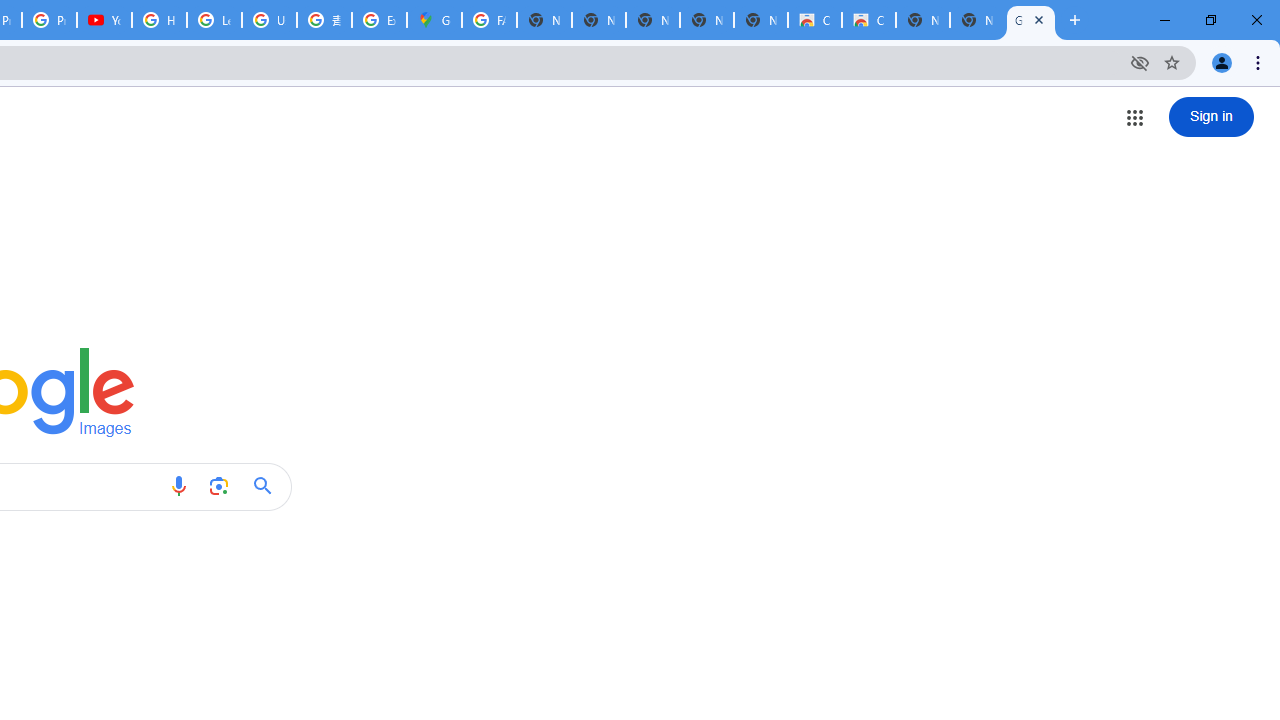 The image size is (1280, 720). Describe the element at coordinates (268, 486) in the screenshot. I see `Google Search` at that location.